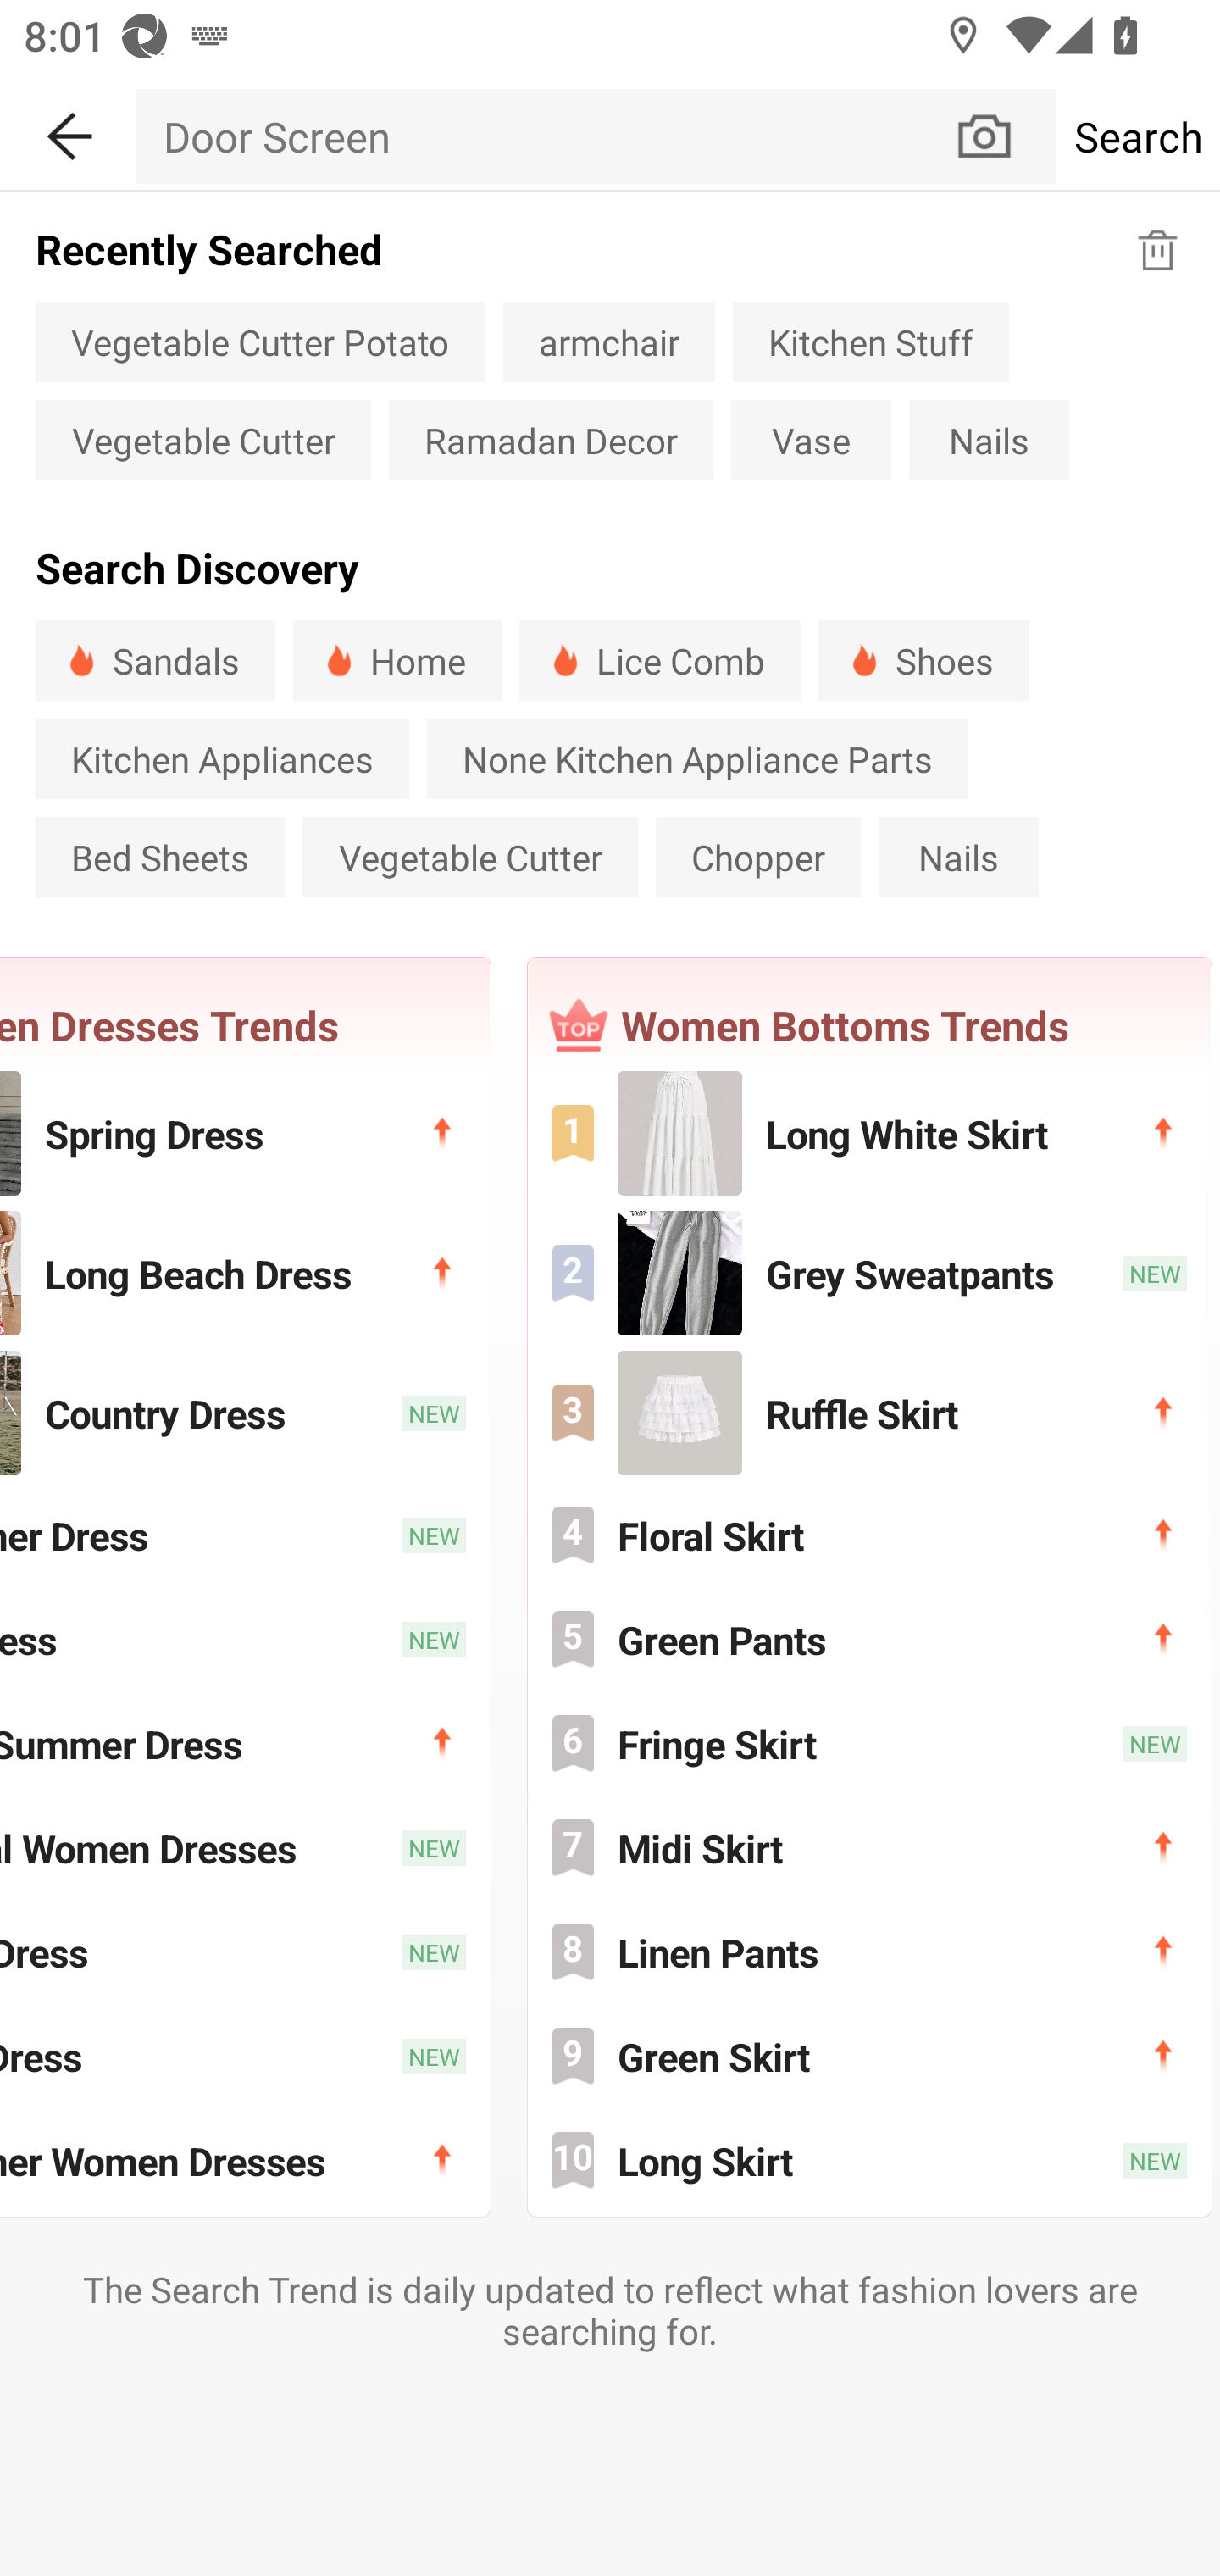 The image size is (1220, 2576). Describe the element at coordinates (244, 1412) in the screenshot. I see `Country Dress Country Dress NEW` at that location.